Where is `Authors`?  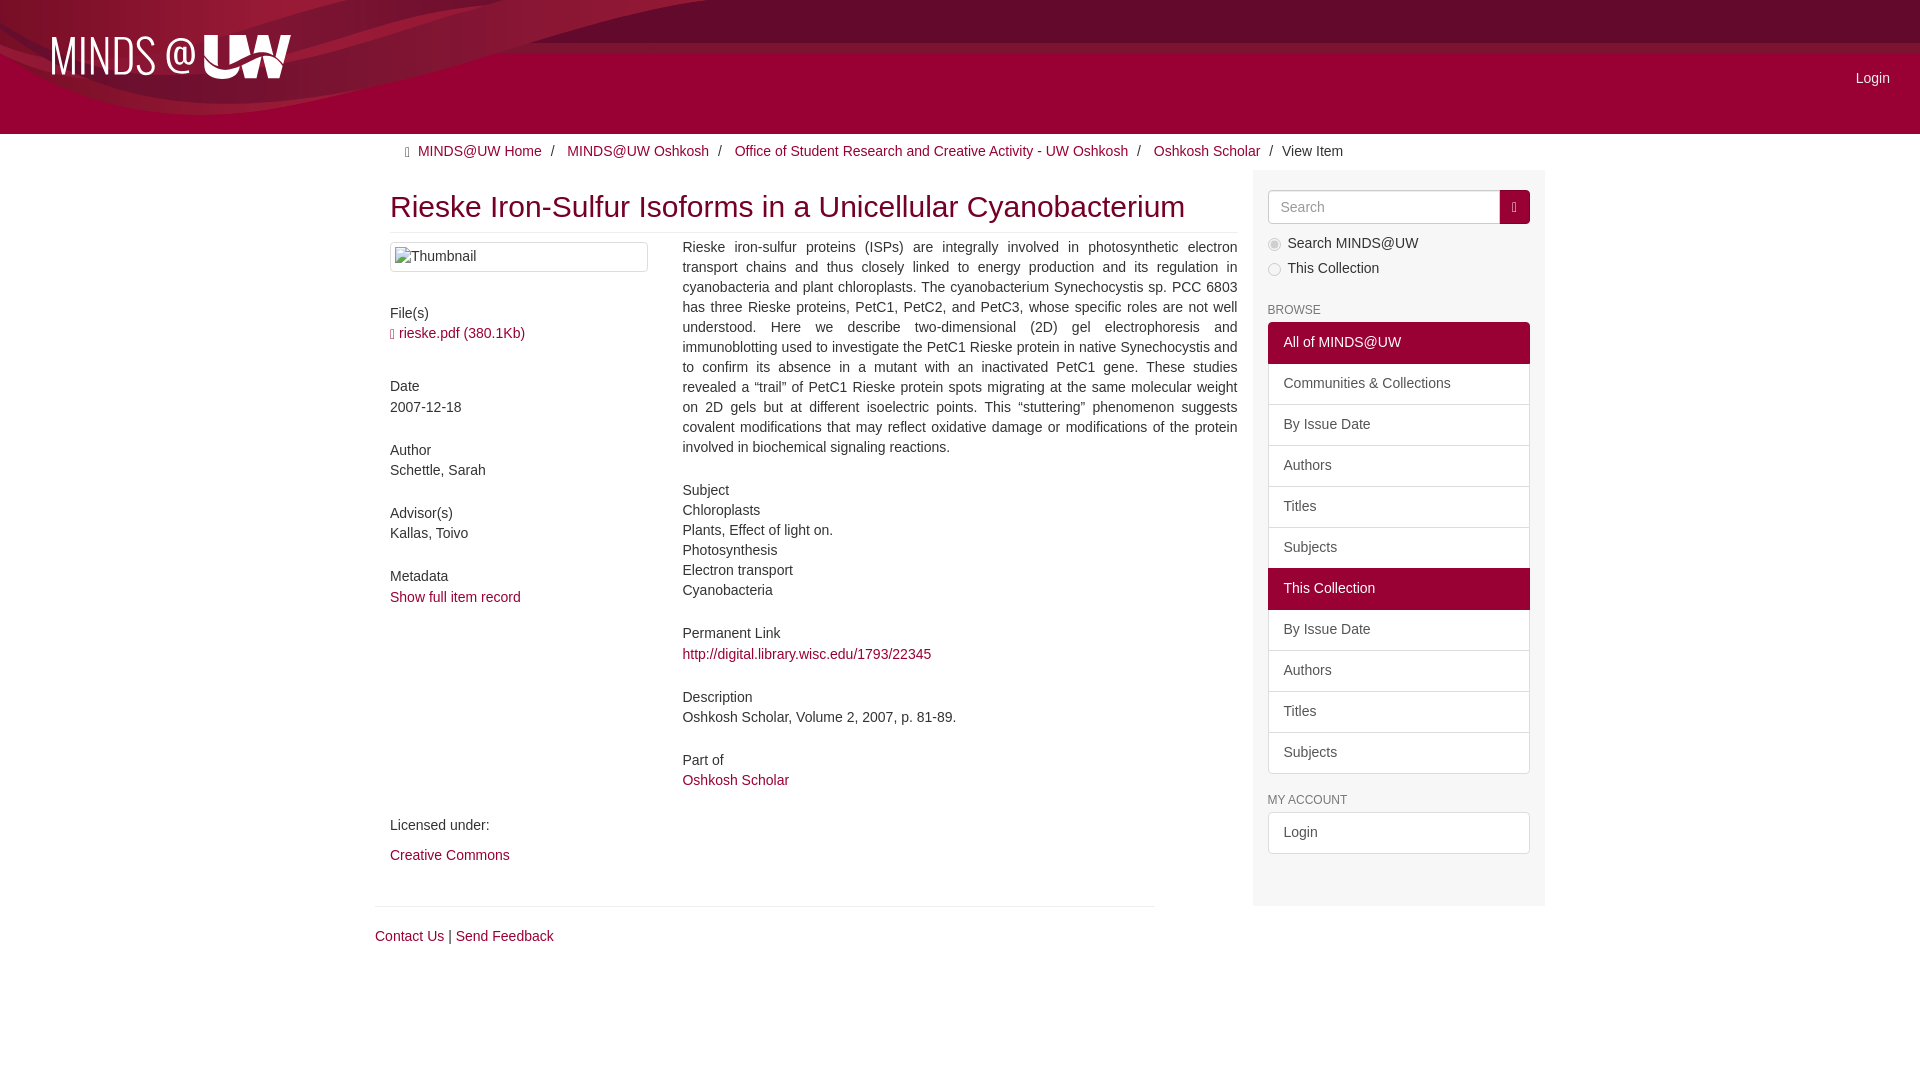
Authors is located at coordinates (1398, 466).